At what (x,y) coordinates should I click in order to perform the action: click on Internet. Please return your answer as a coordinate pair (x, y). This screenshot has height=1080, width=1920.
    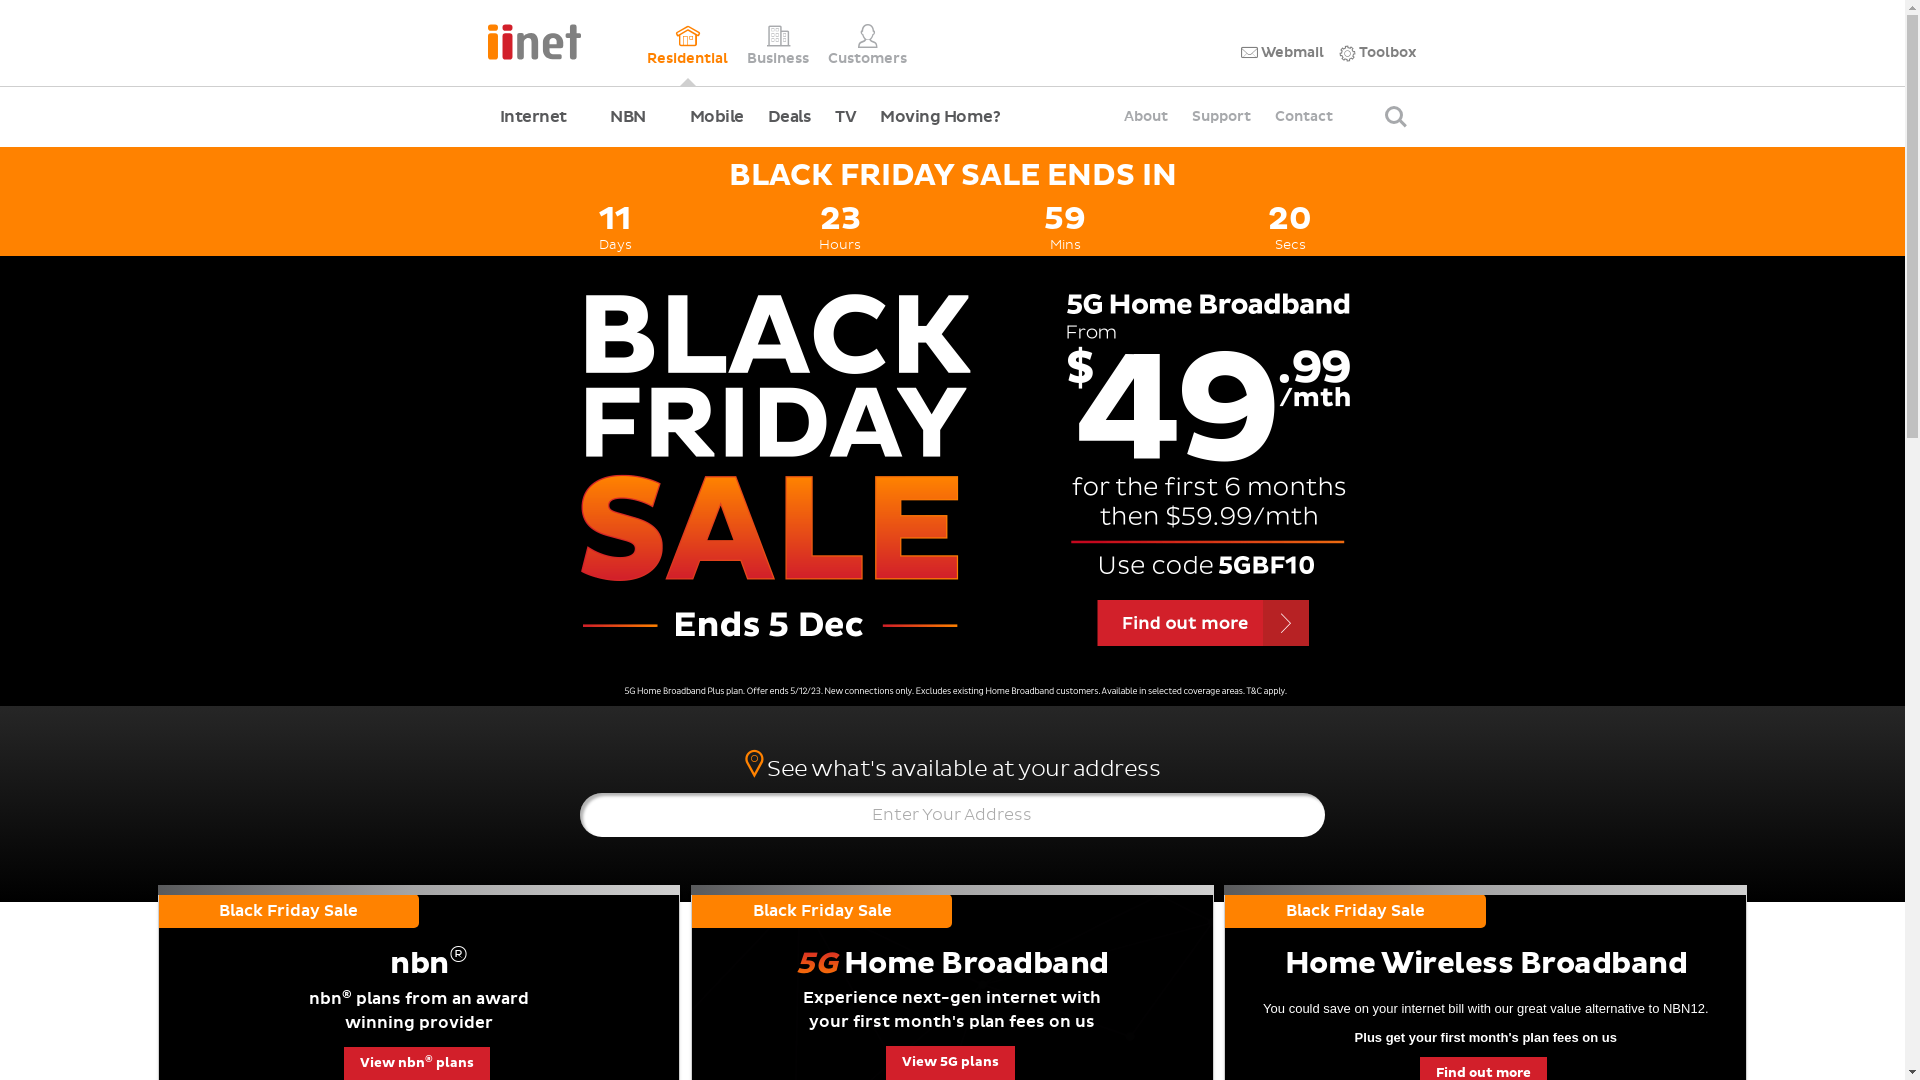
    Looking at the image, I should click on (544, 117).